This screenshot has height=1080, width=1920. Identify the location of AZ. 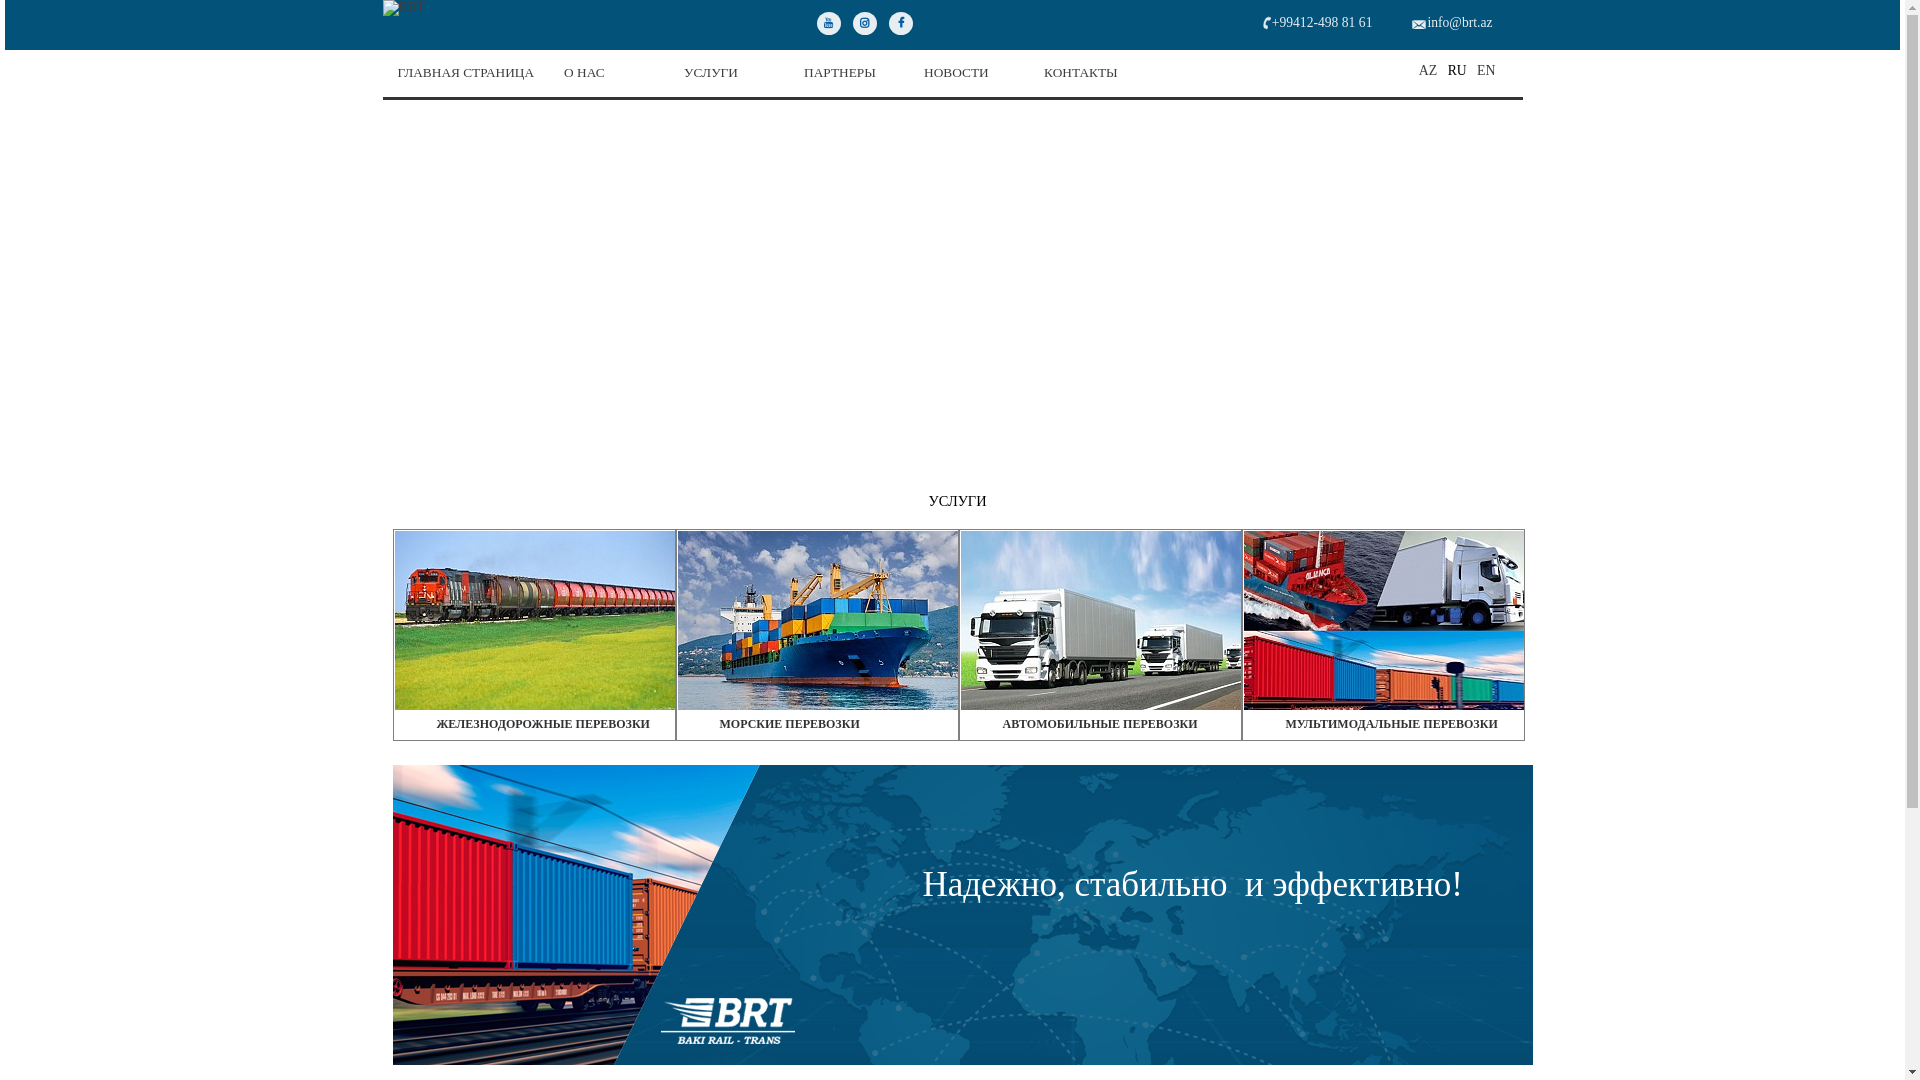
(1428, 70).